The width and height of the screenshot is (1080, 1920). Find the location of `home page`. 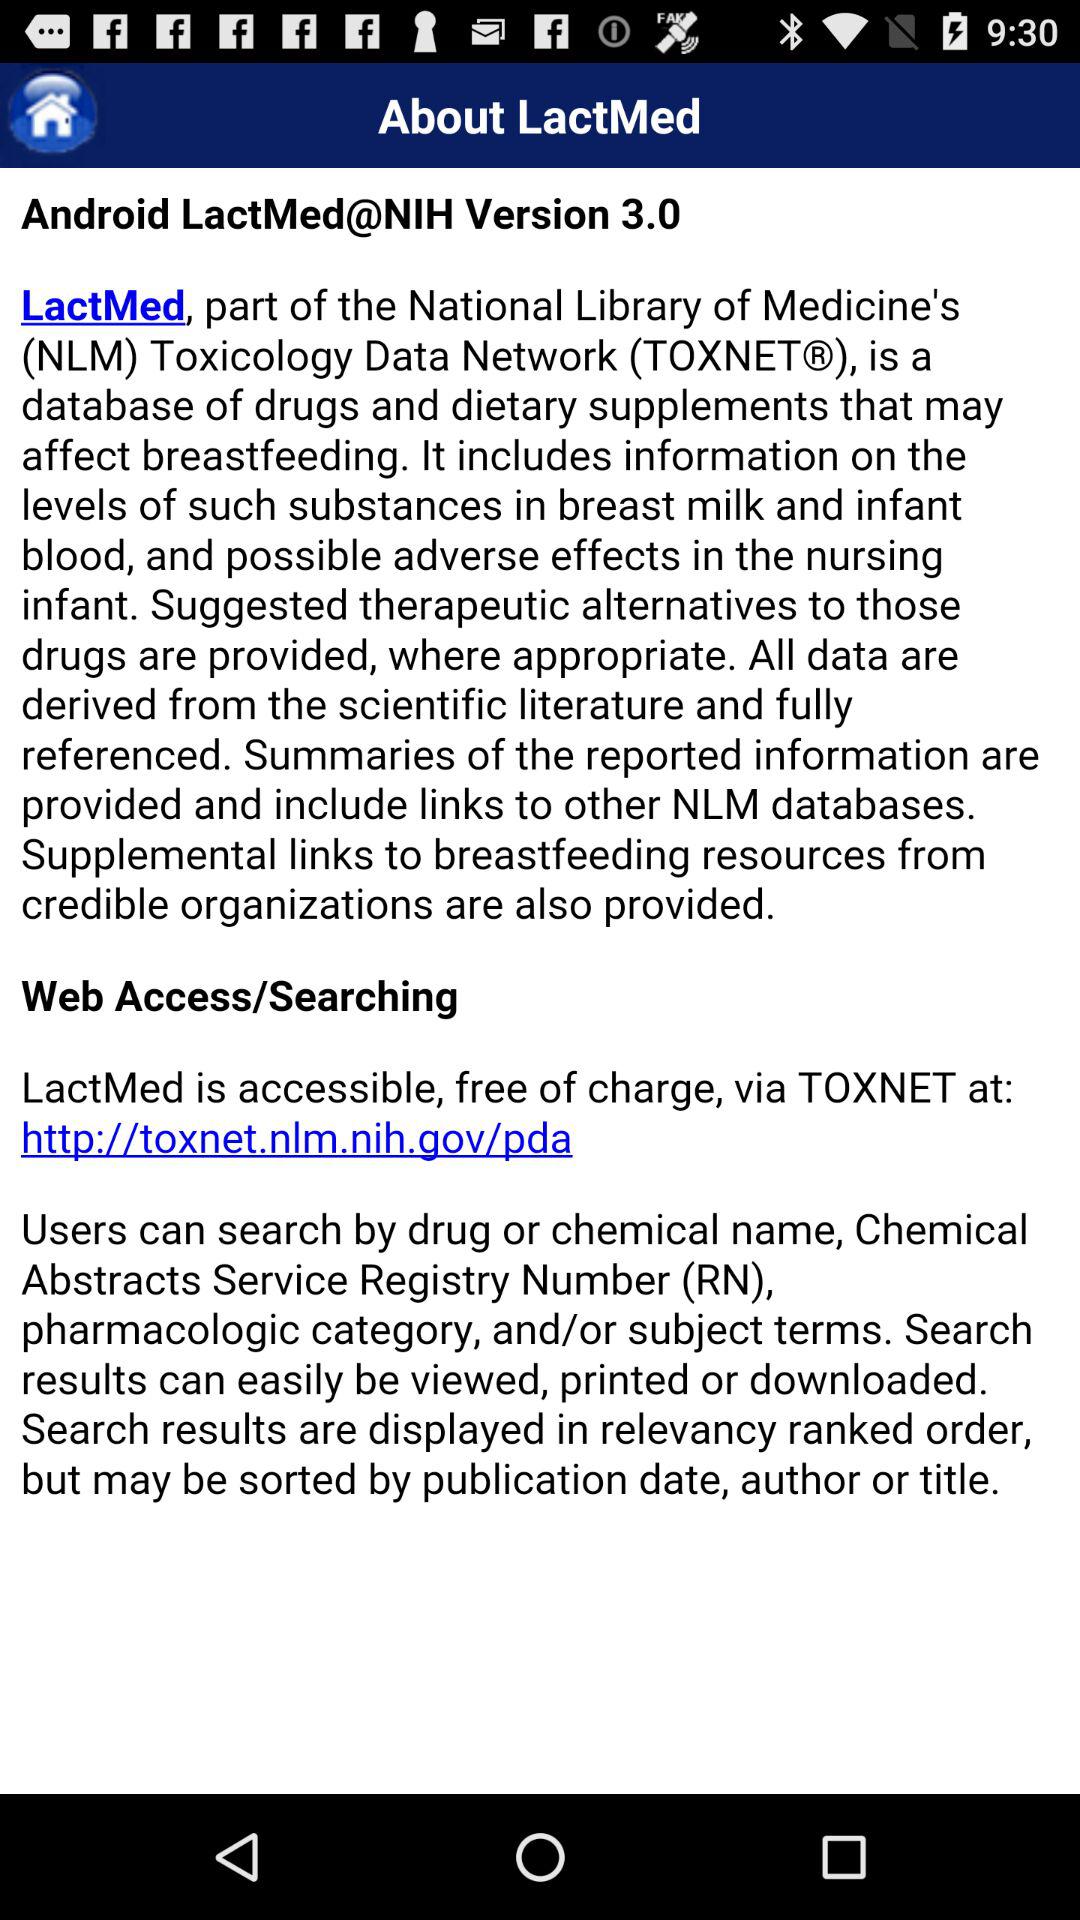

home page is located at coordinates (52, 116).